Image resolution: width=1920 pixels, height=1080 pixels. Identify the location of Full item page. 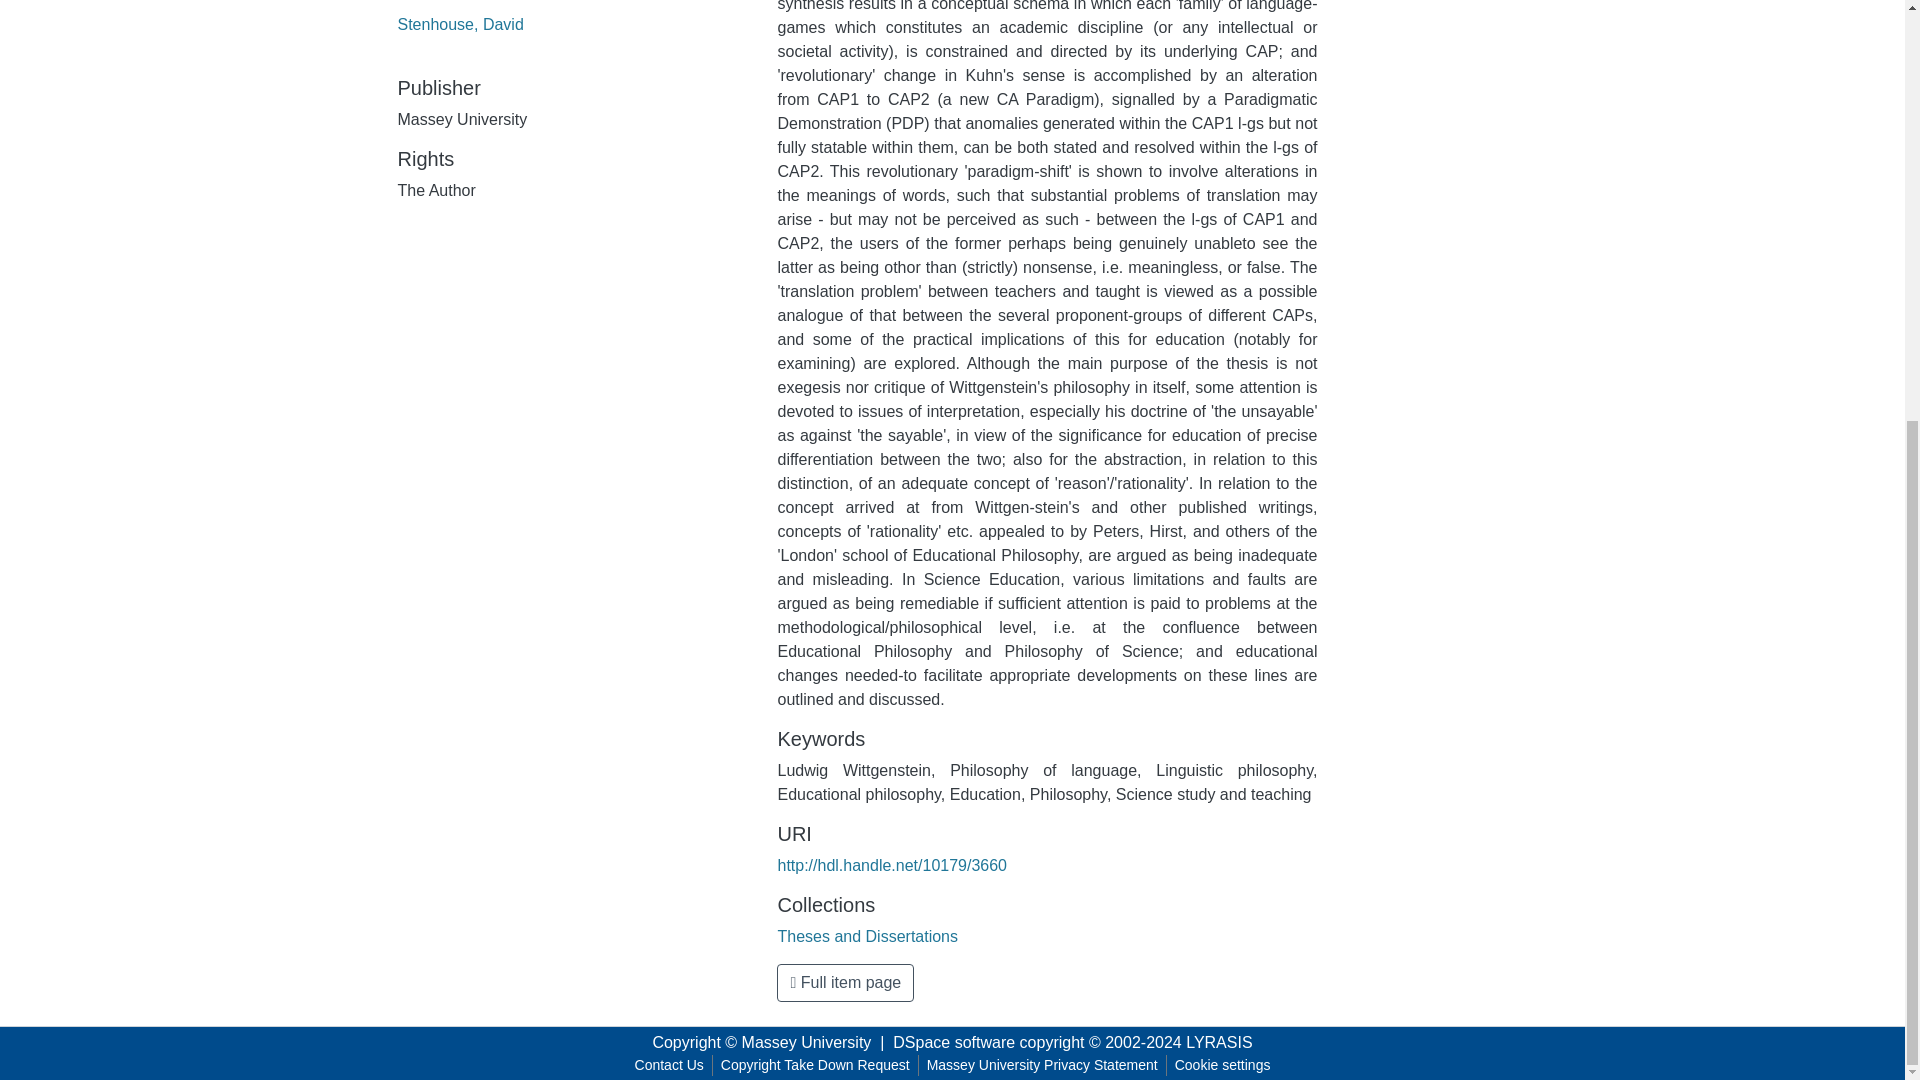
(845, 983).